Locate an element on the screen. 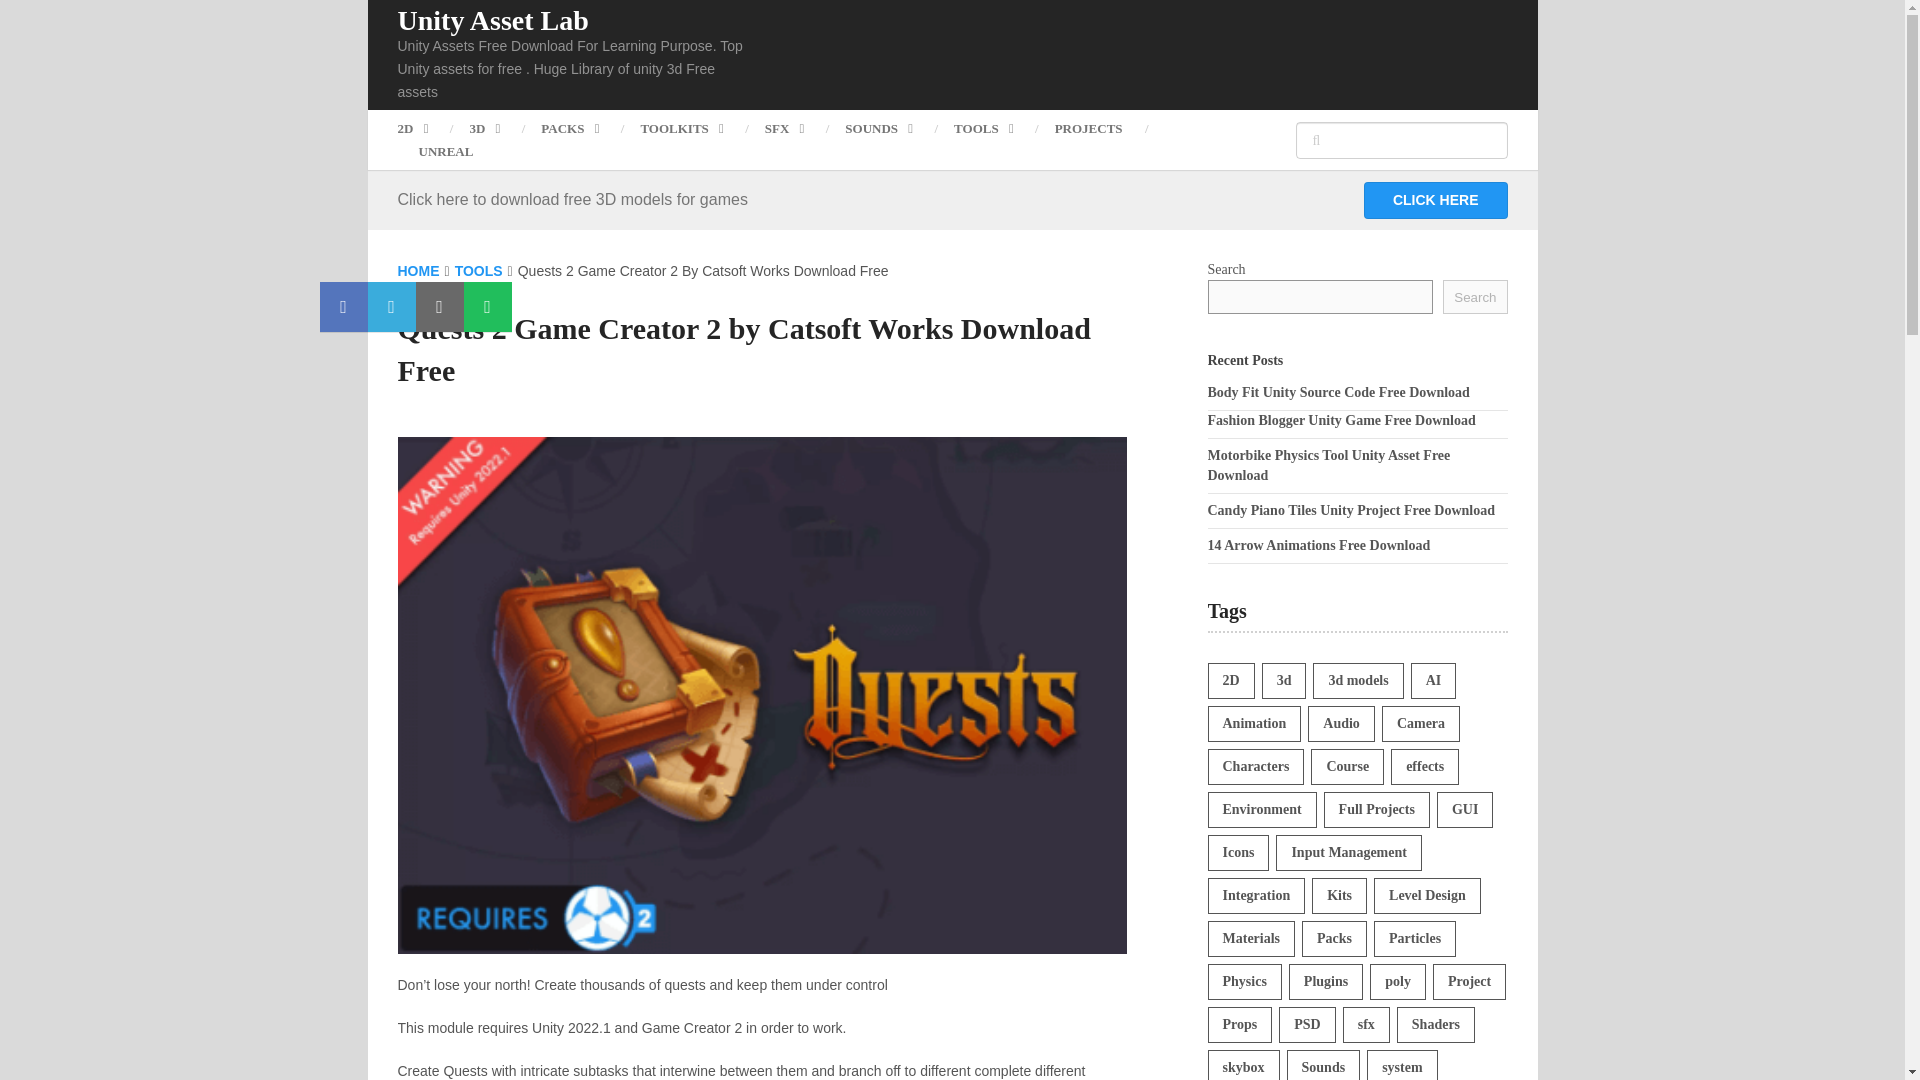  SOUNDS is located at coordinates (878, 128).